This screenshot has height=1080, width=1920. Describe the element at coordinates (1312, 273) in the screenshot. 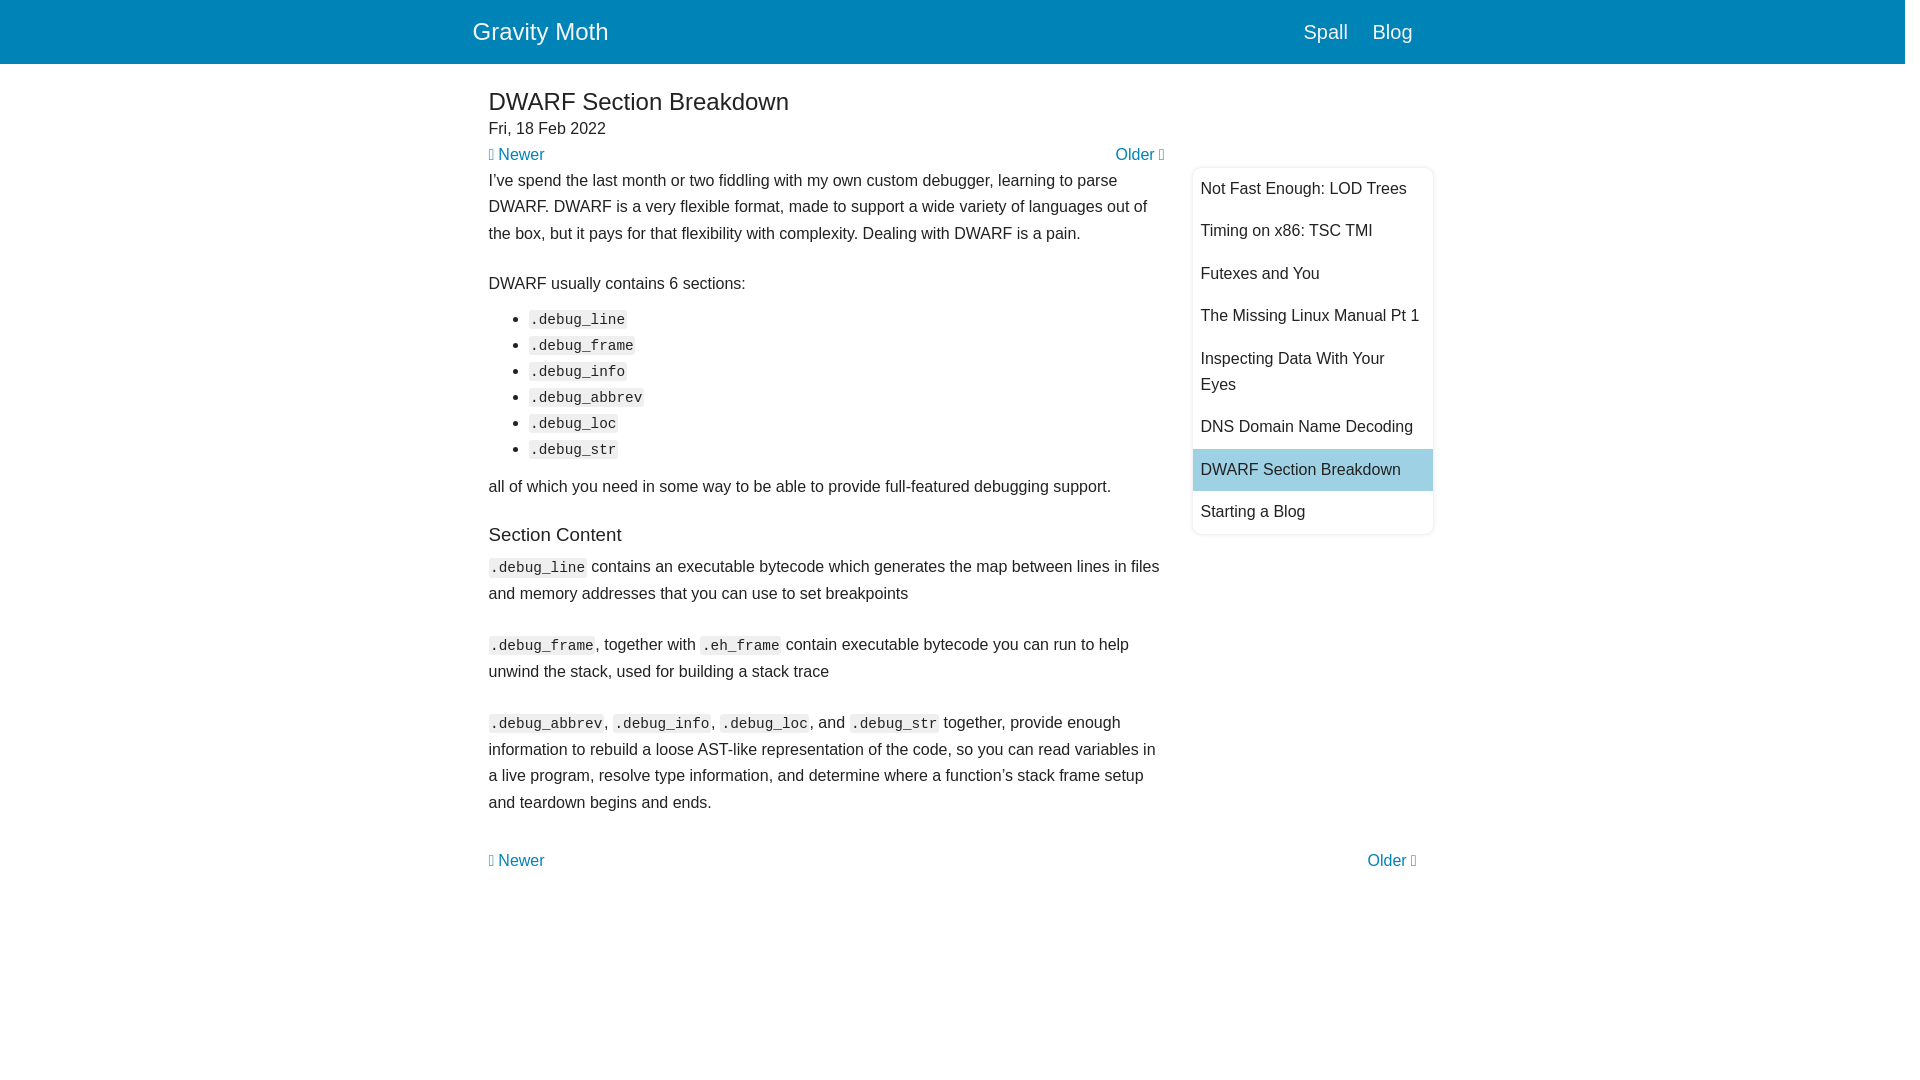

I see `Futexes and You` at that location.